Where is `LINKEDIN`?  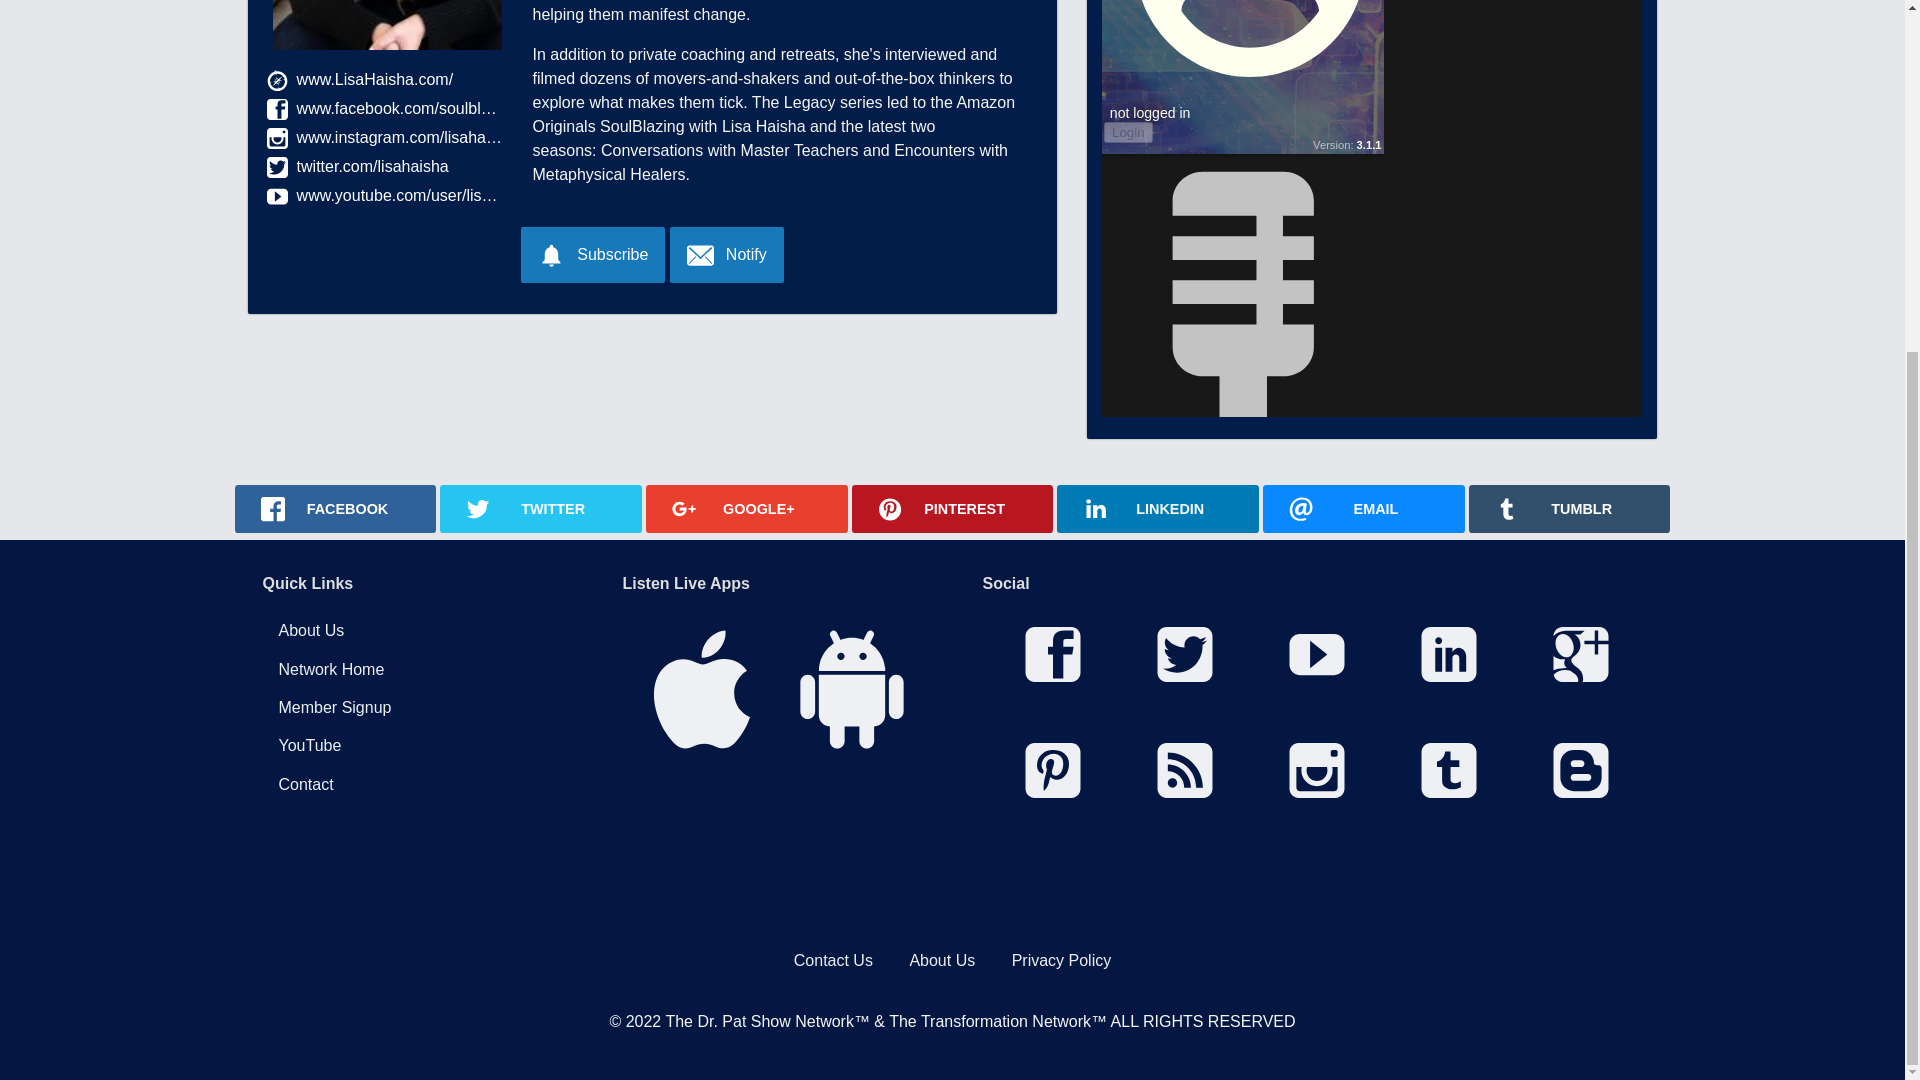
LINKEDIN is located at coordinates (1158, 508).